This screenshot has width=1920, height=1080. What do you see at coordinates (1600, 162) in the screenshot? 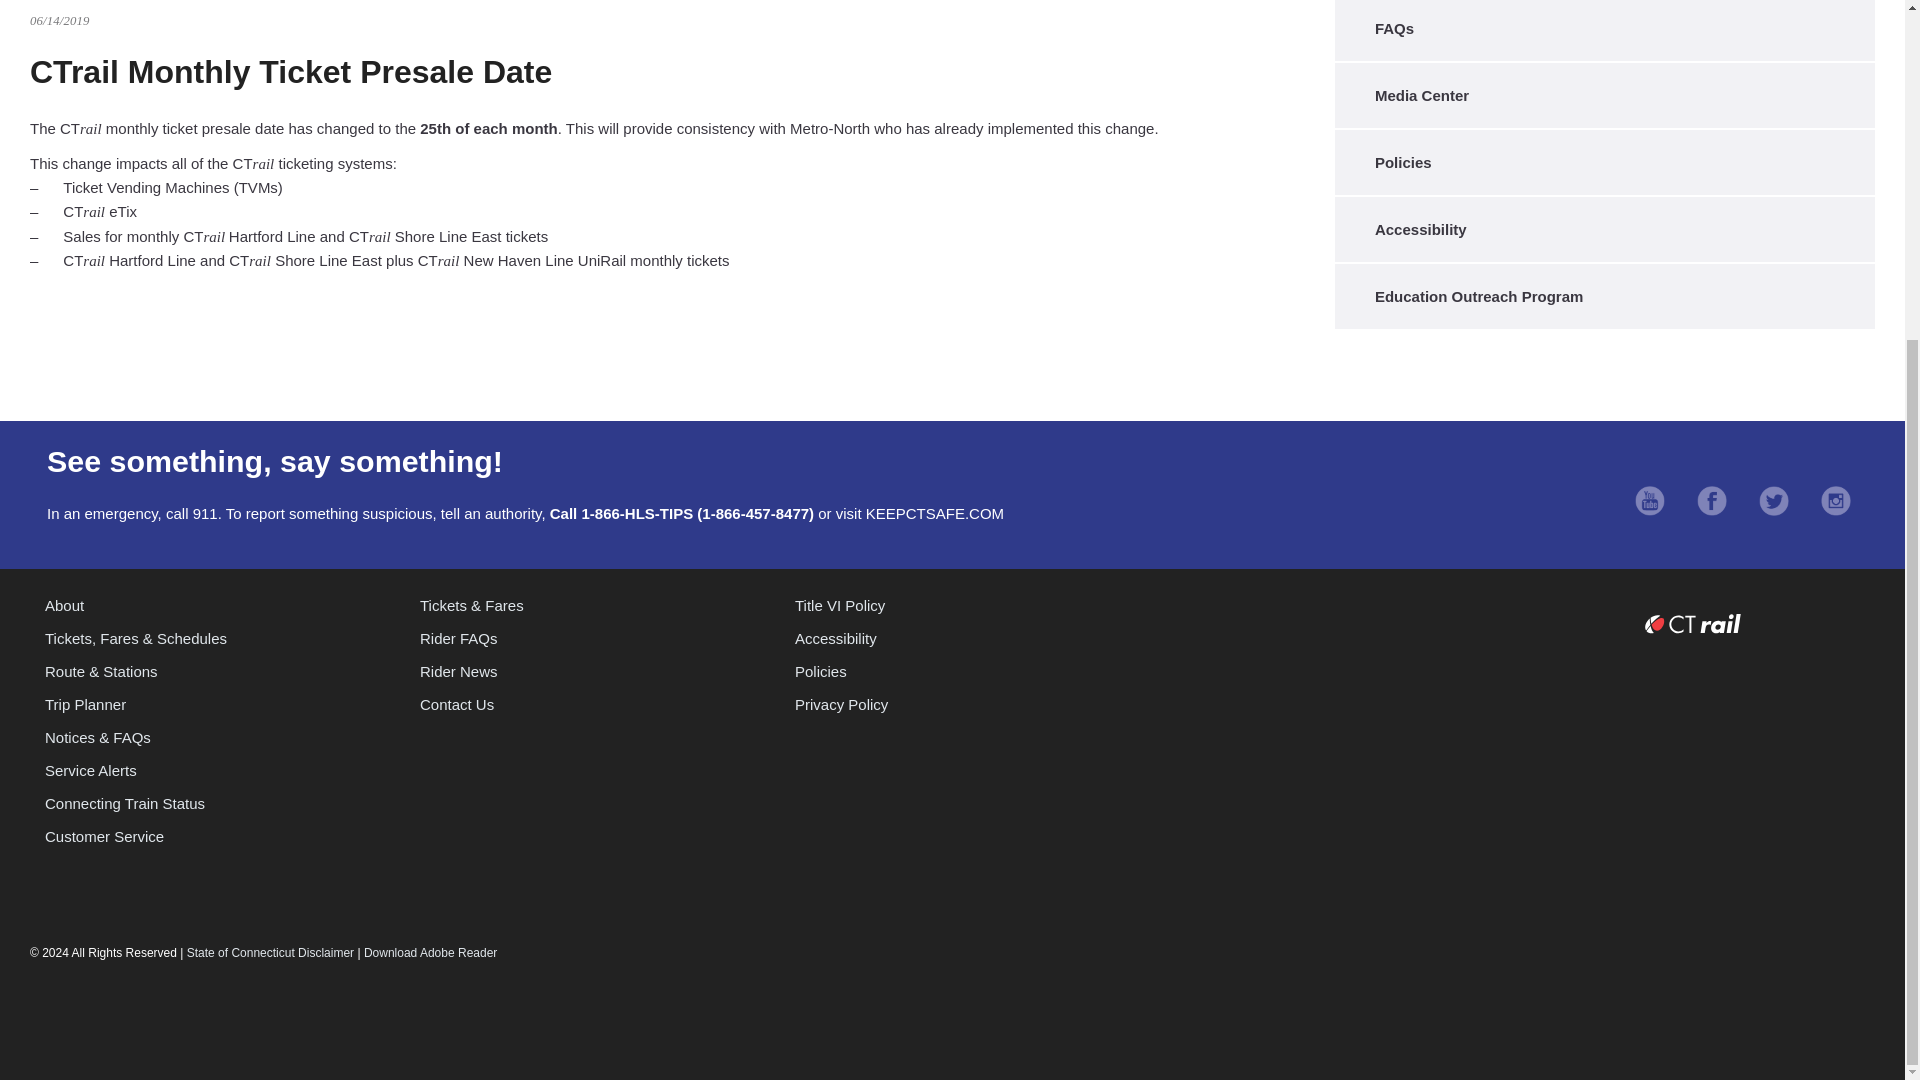
I see `Policies` at bounding box center [1600, 162].